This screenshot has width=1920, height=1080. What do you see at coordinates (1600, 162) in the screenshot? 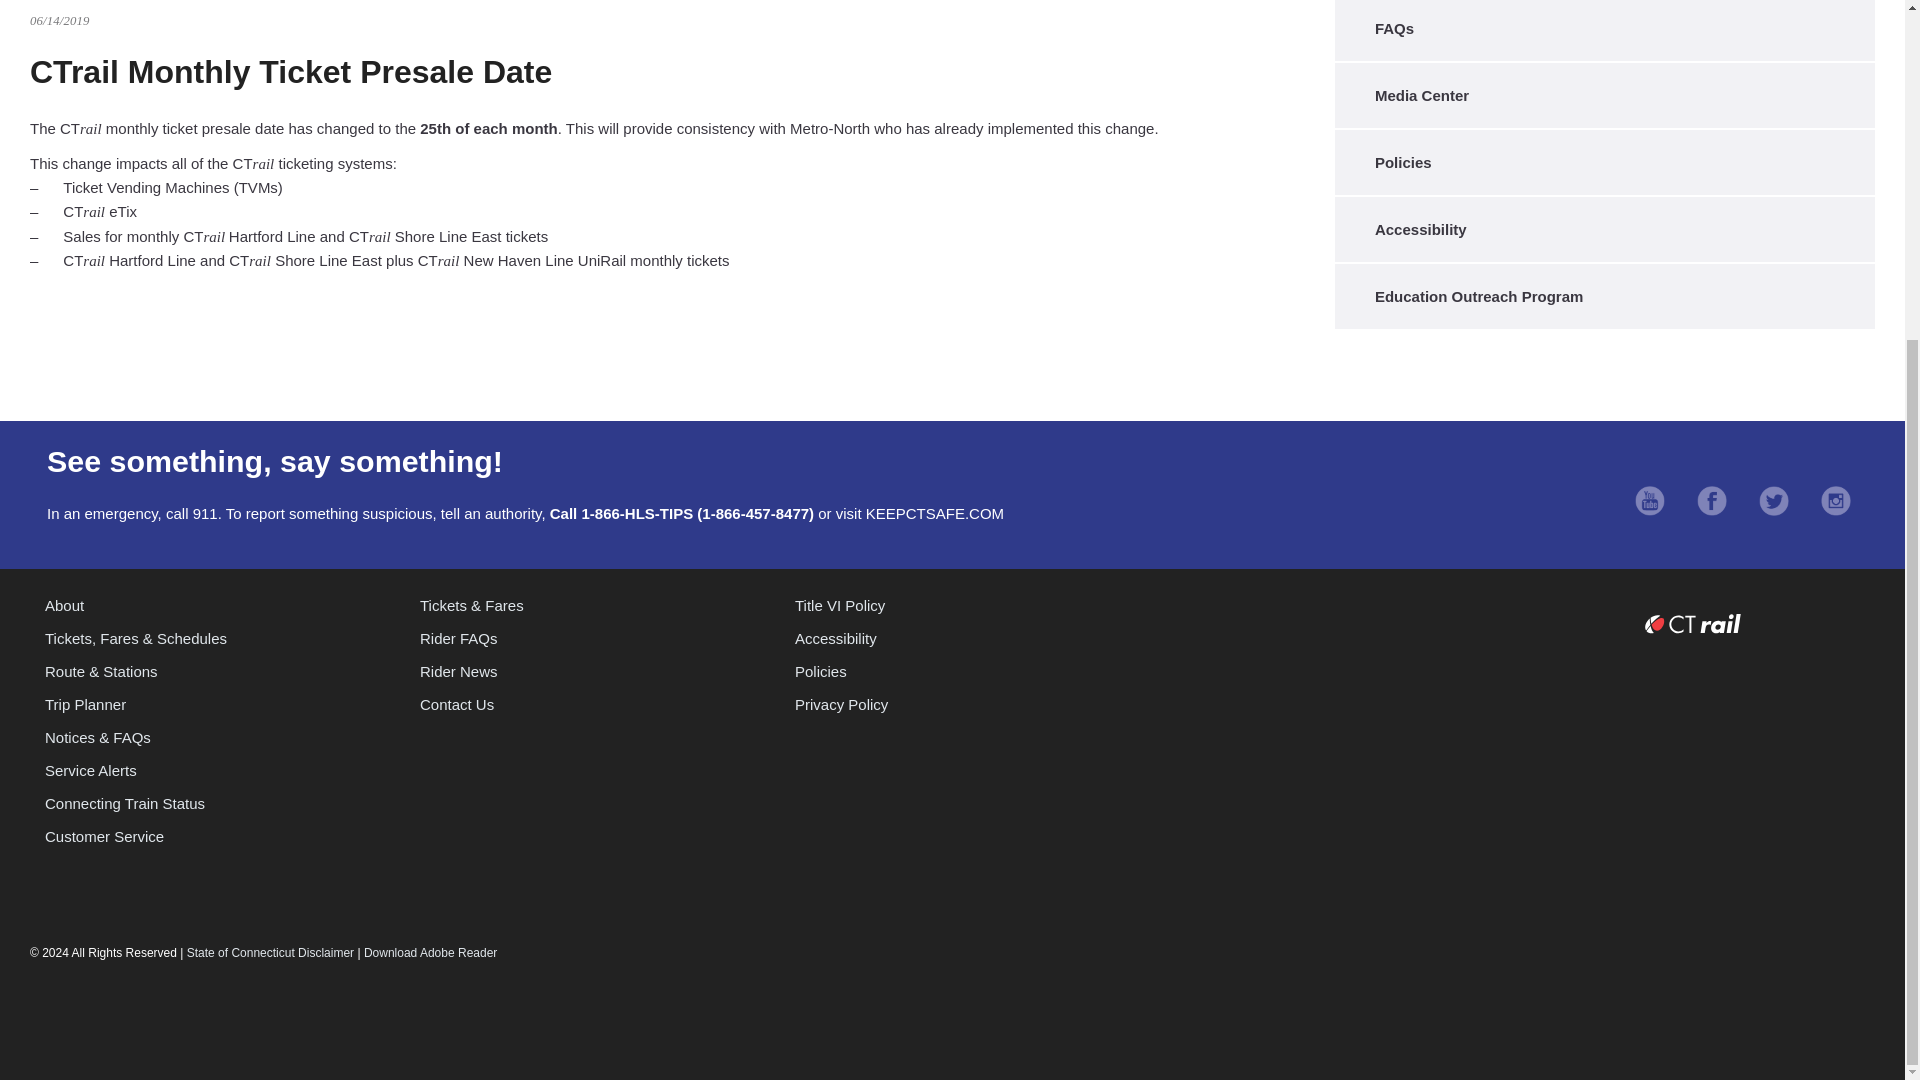
I see `Policies` at bounding box center [1600, 162].